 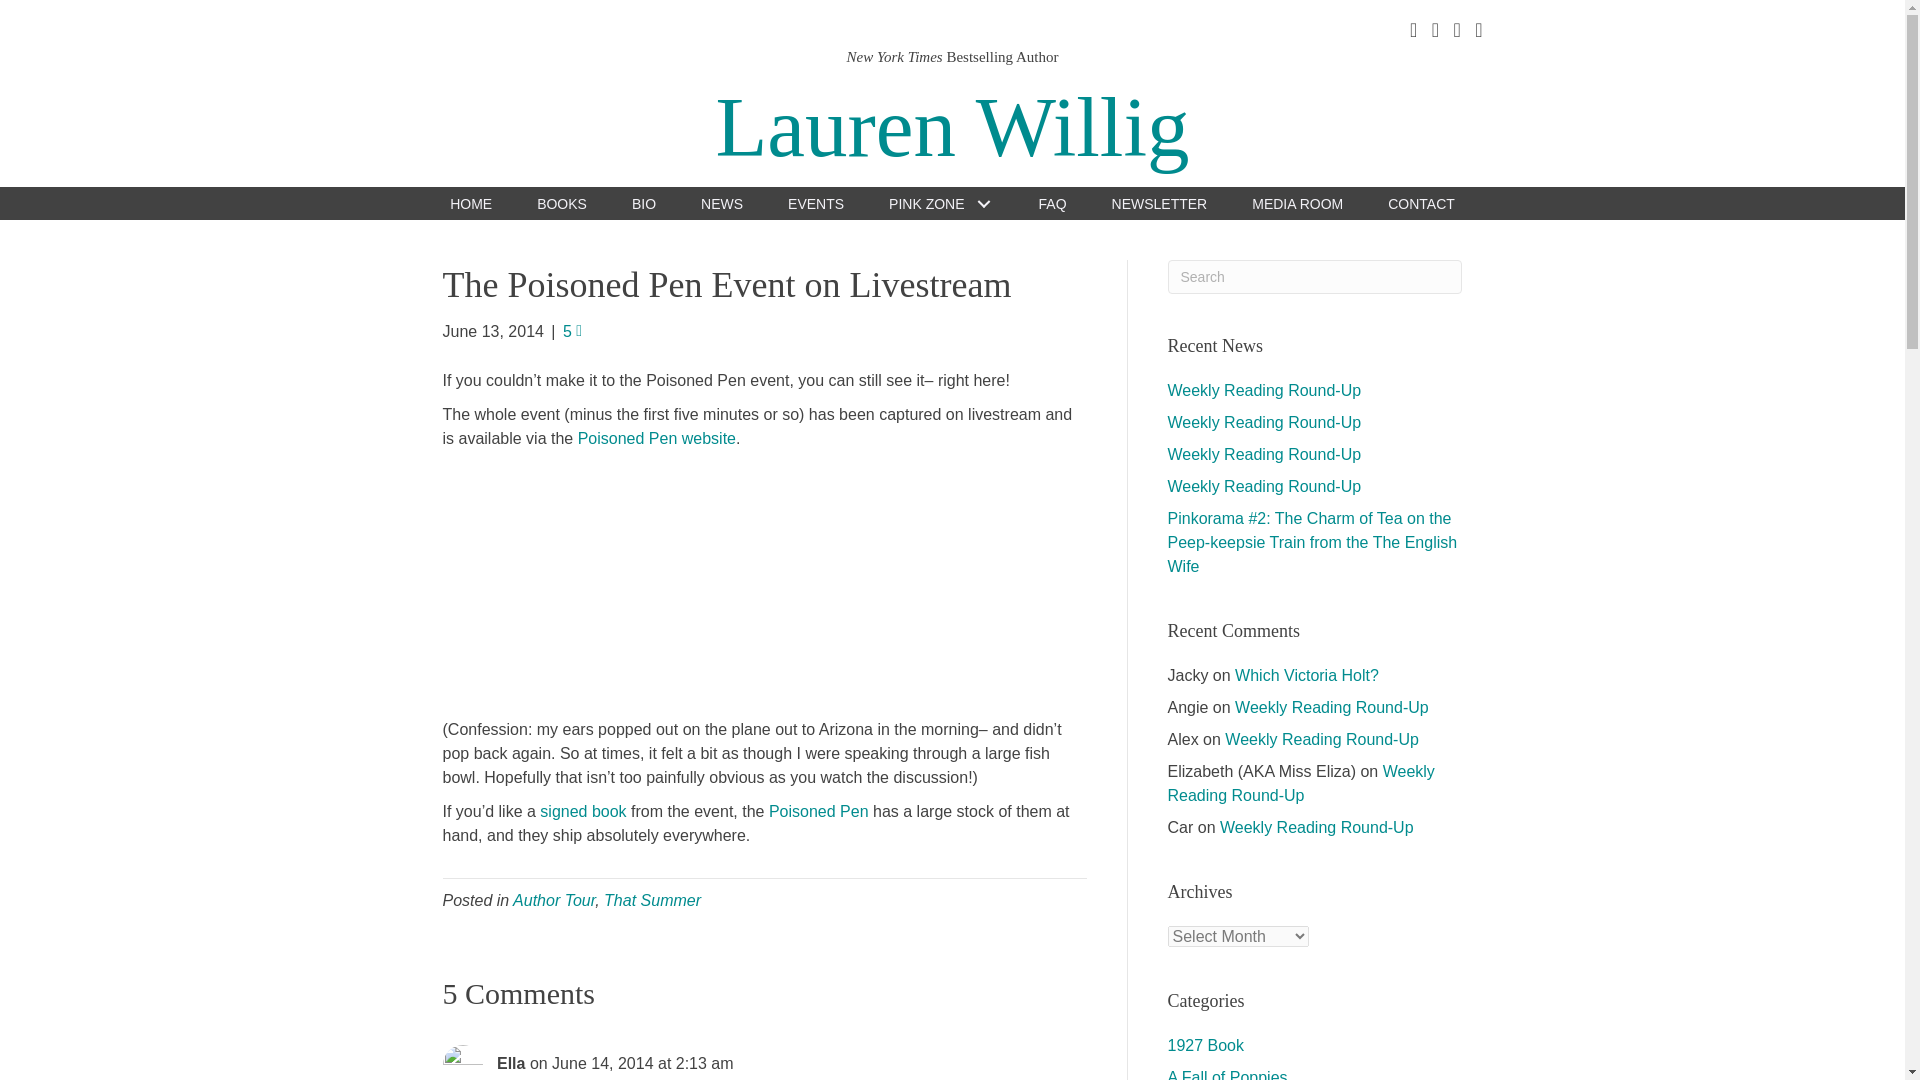 What do you see at coordinates (554, 900) in the screenshot?
I see `Author Tour` at bounding box center [554, 900].